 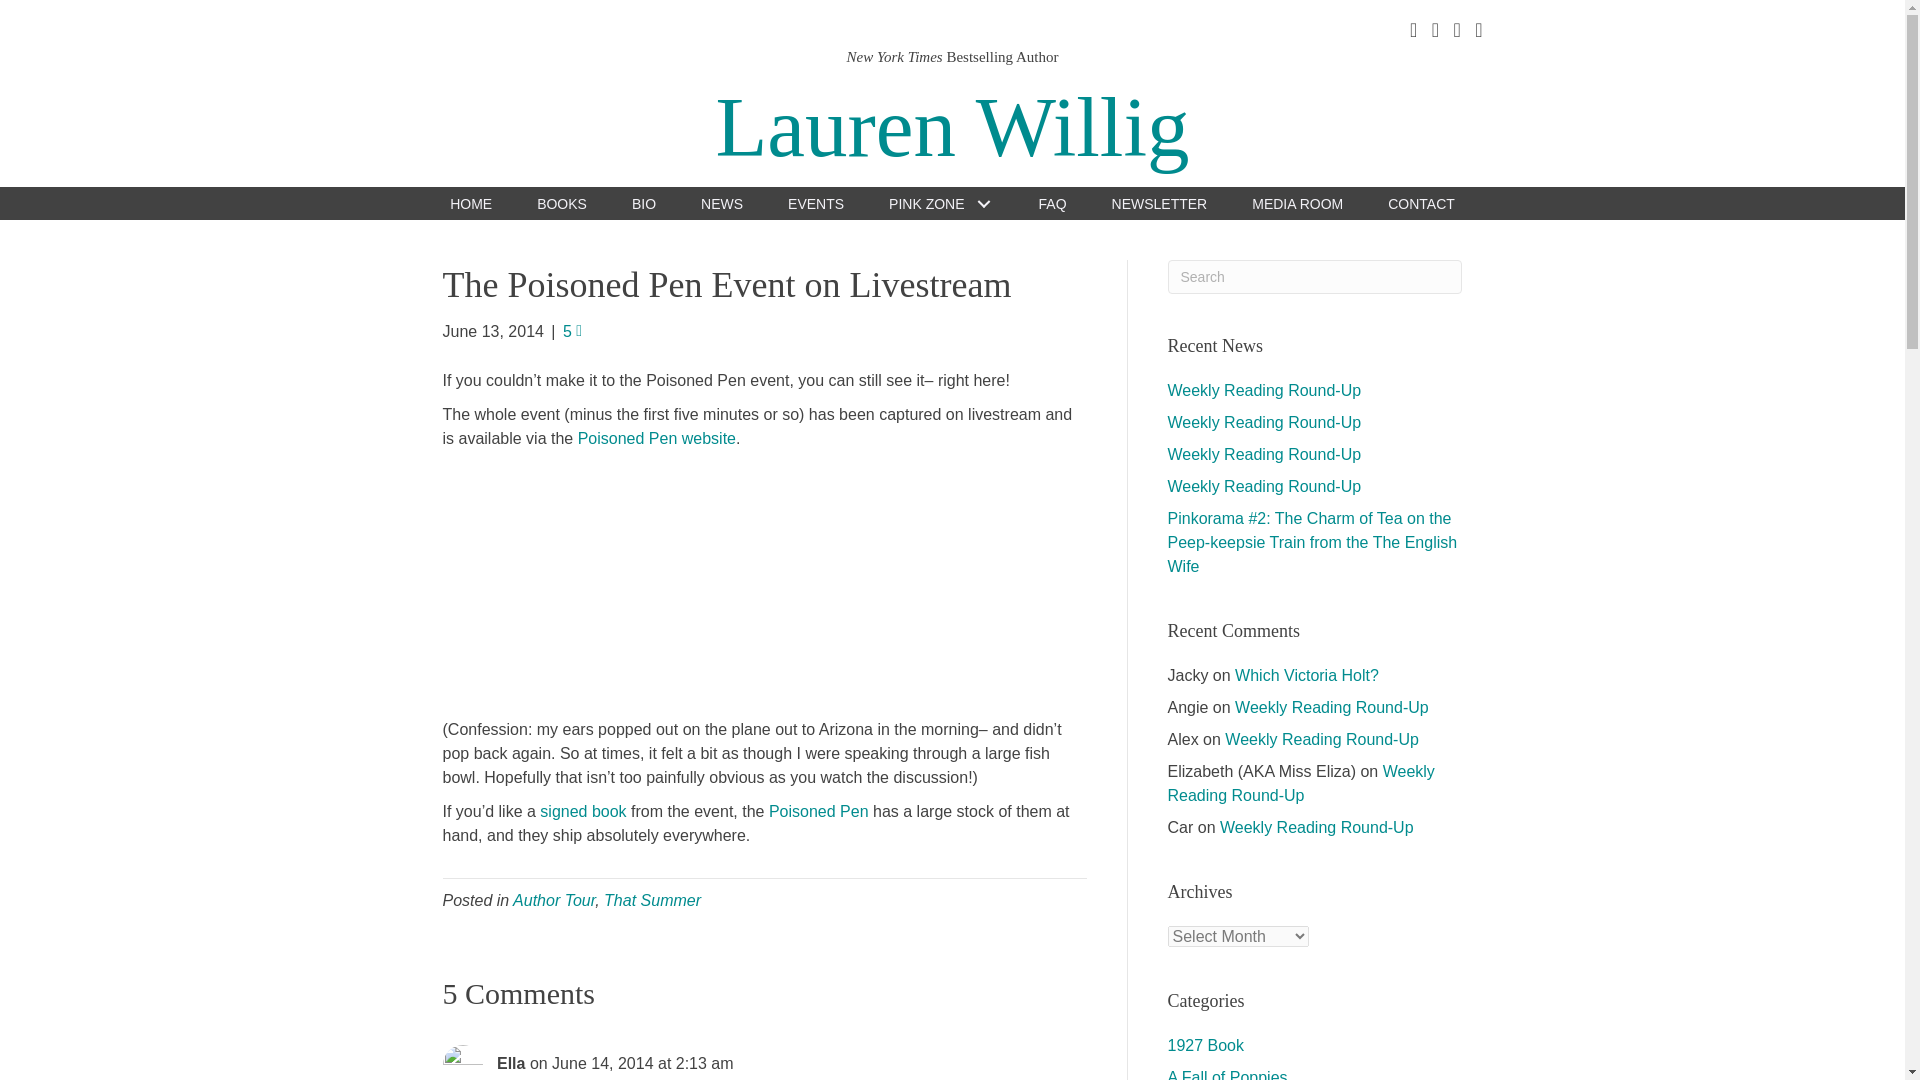 What do you see at coordinates (554, 900) in the screenshot?
I see `Author Tour` at bounding box center [554, 900].